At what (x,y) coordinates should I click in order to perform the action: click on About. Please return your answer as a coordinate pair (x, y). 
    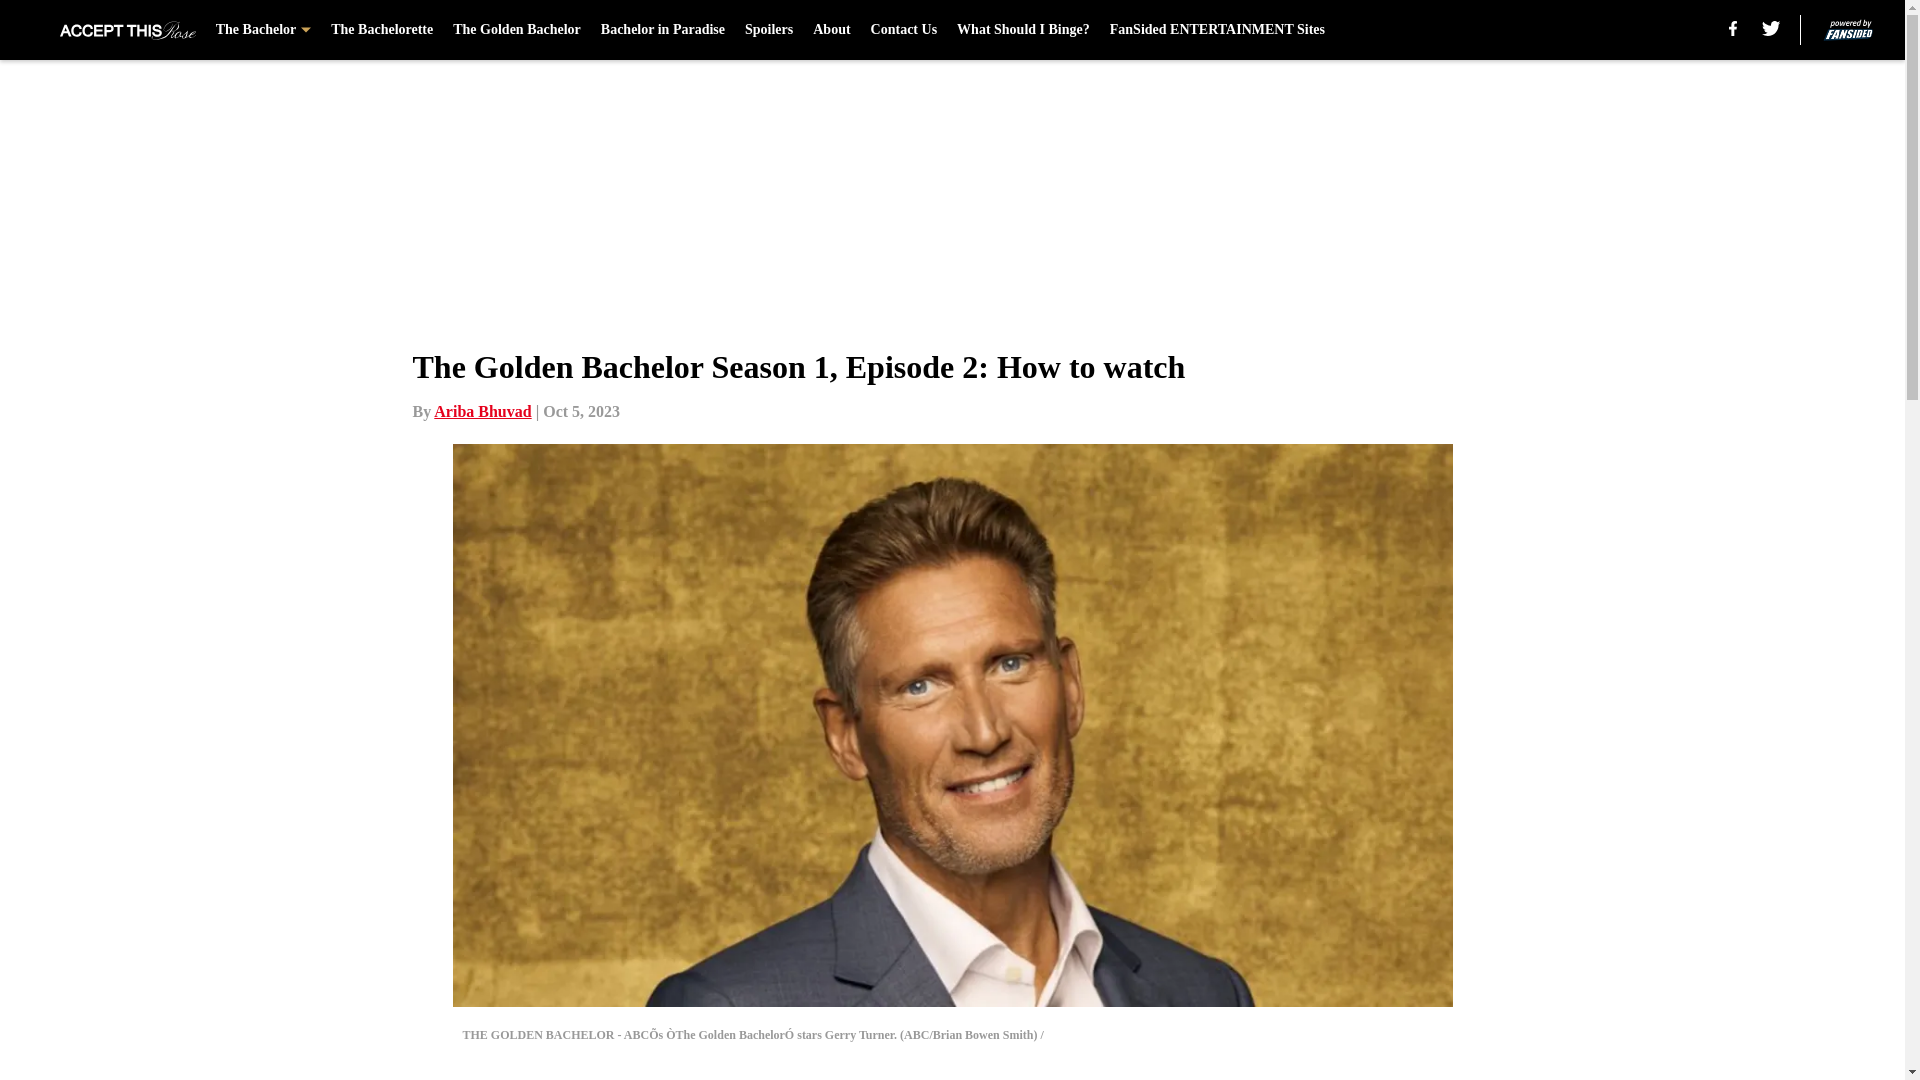
    Looking at the image, I should click on (831, 30).